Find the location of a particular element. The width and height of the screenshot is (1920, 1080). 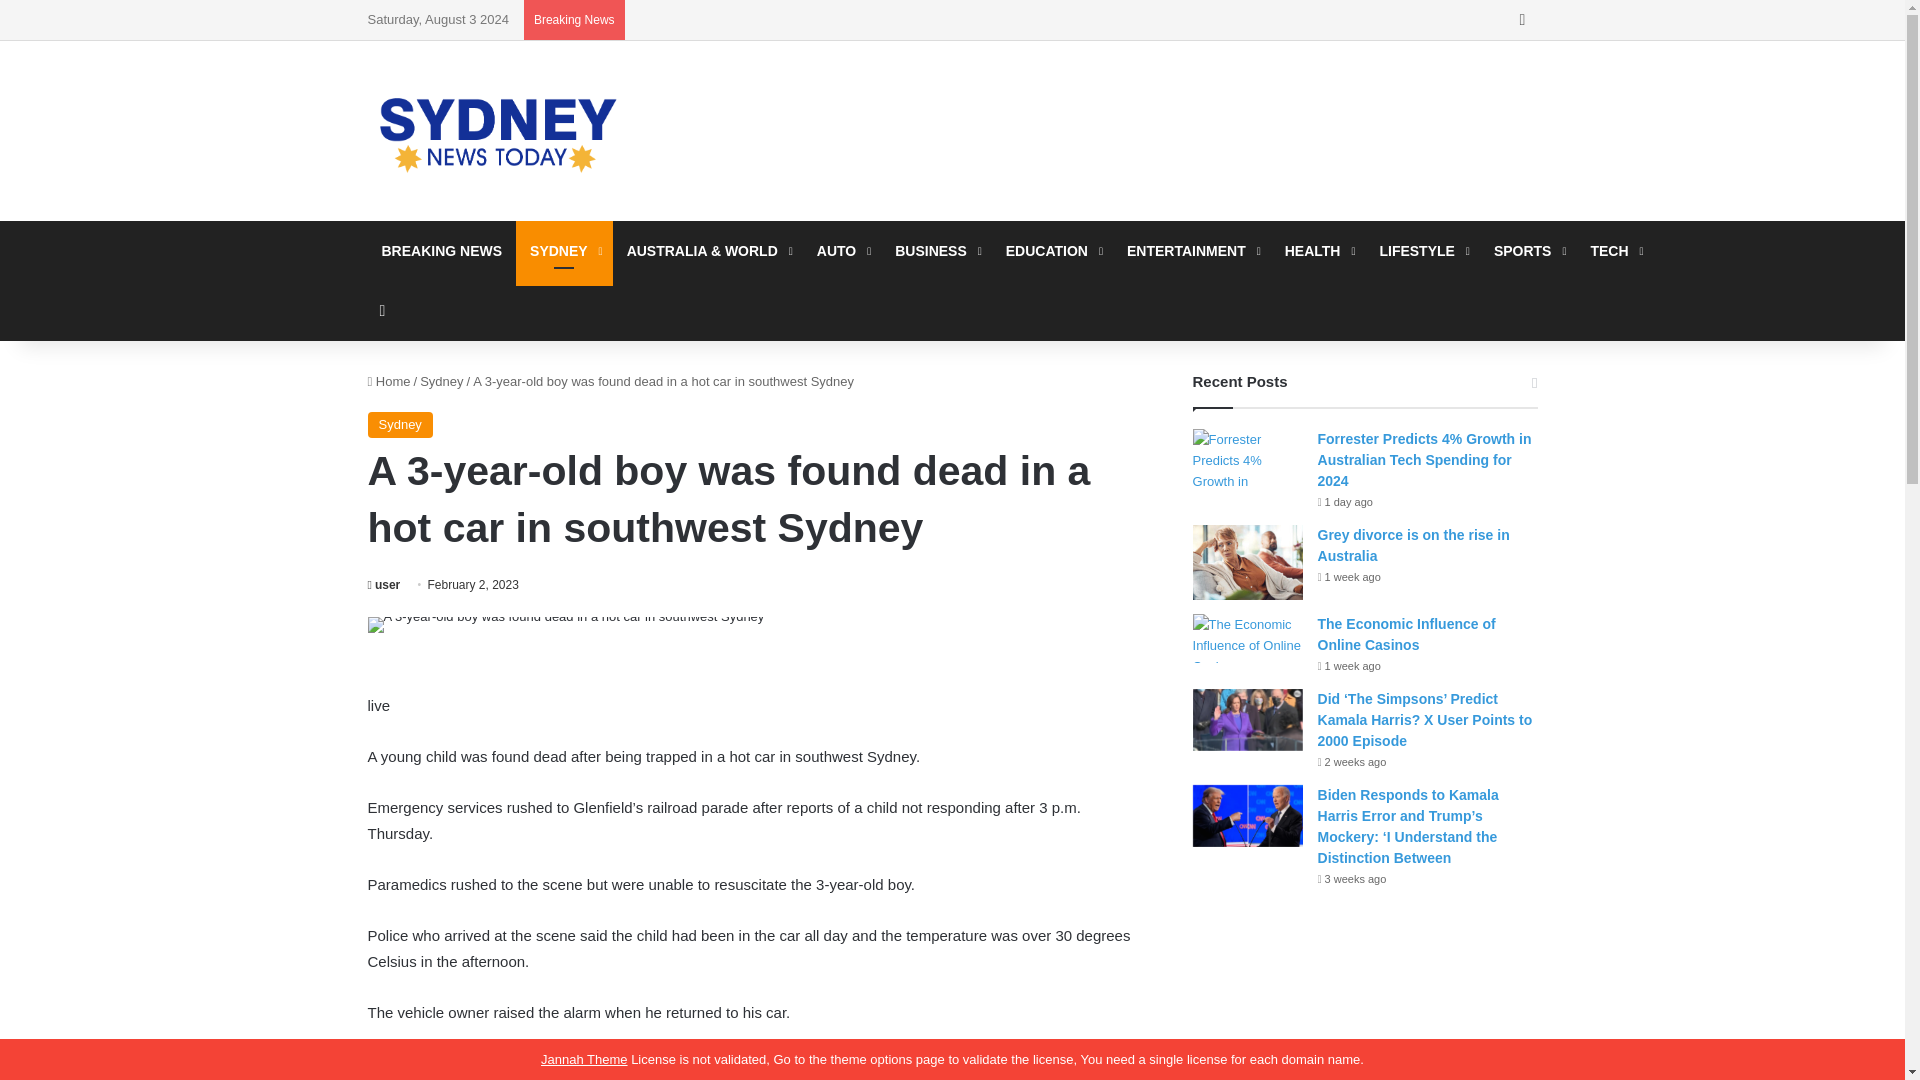

Home is located at coordinates (389, 380).